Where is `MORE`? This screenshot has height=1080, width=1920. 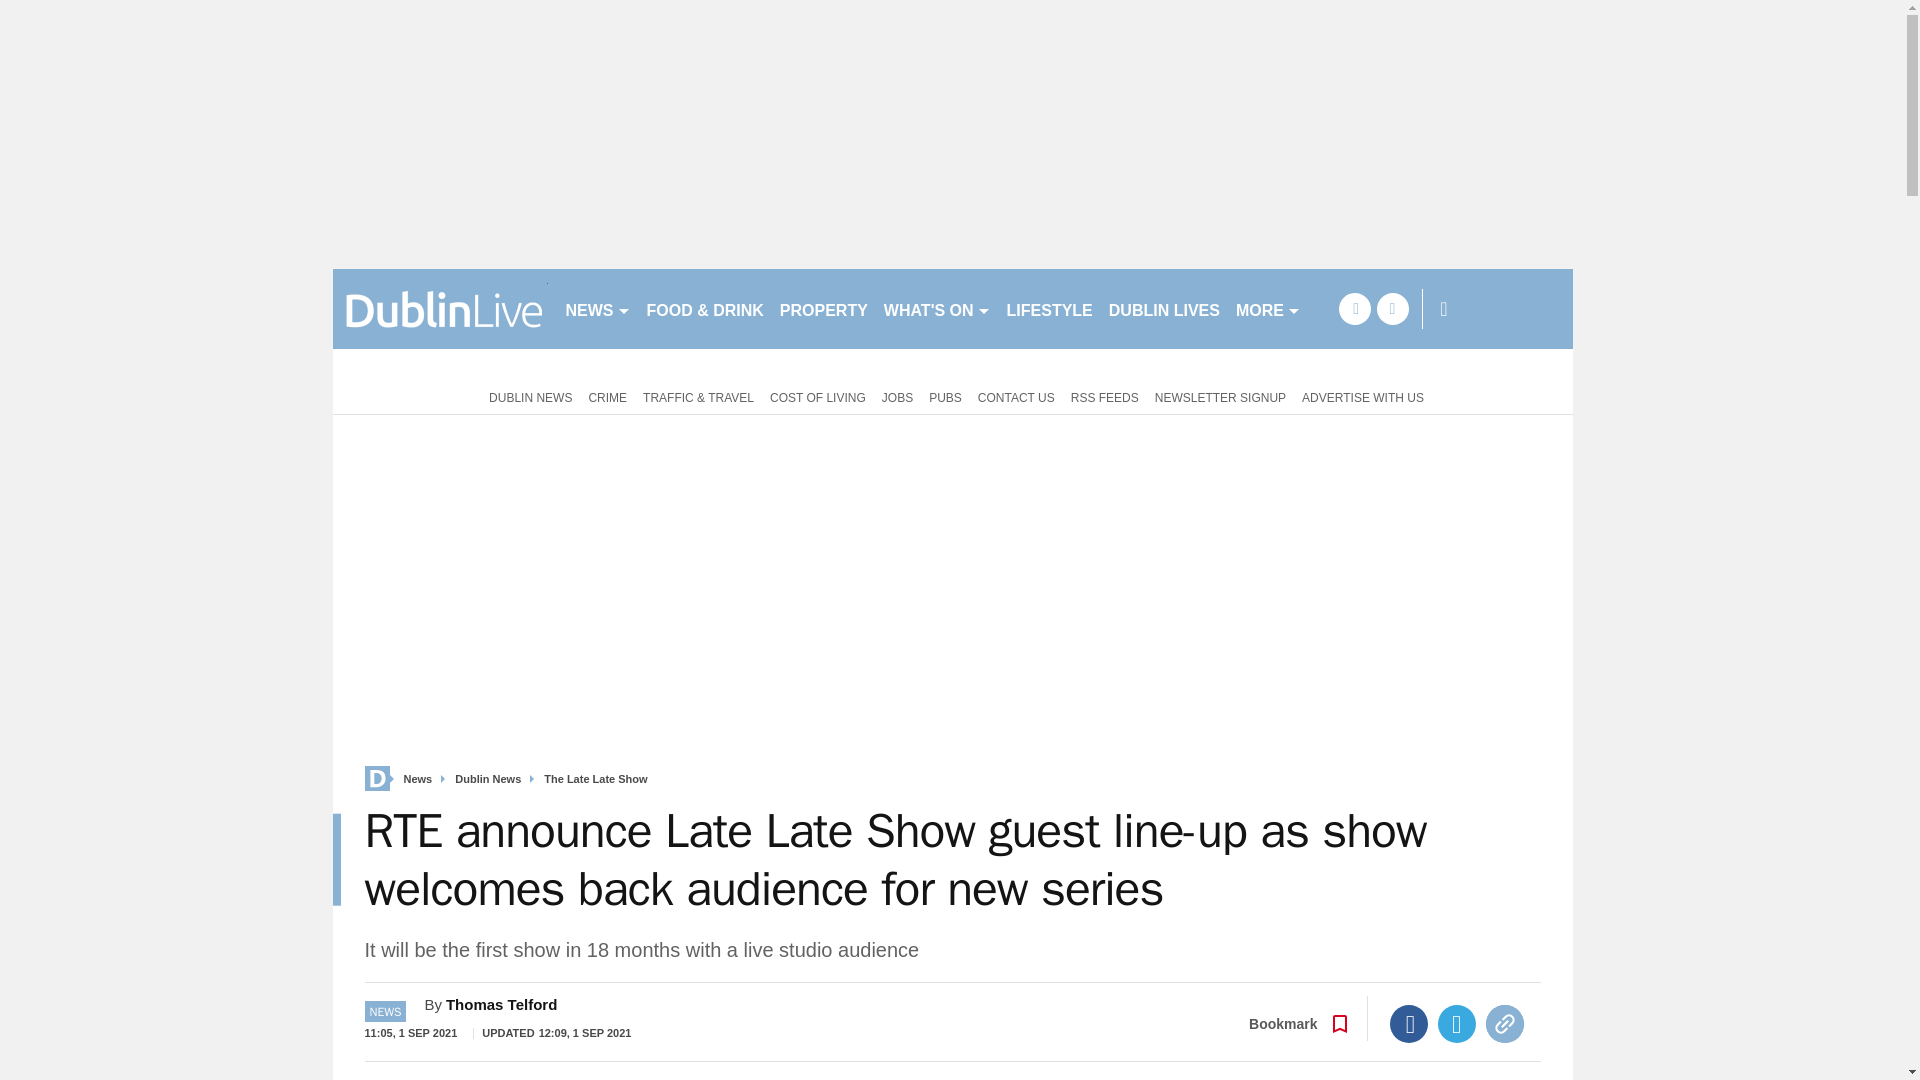 MORE is located at coordinates (1268, 308).